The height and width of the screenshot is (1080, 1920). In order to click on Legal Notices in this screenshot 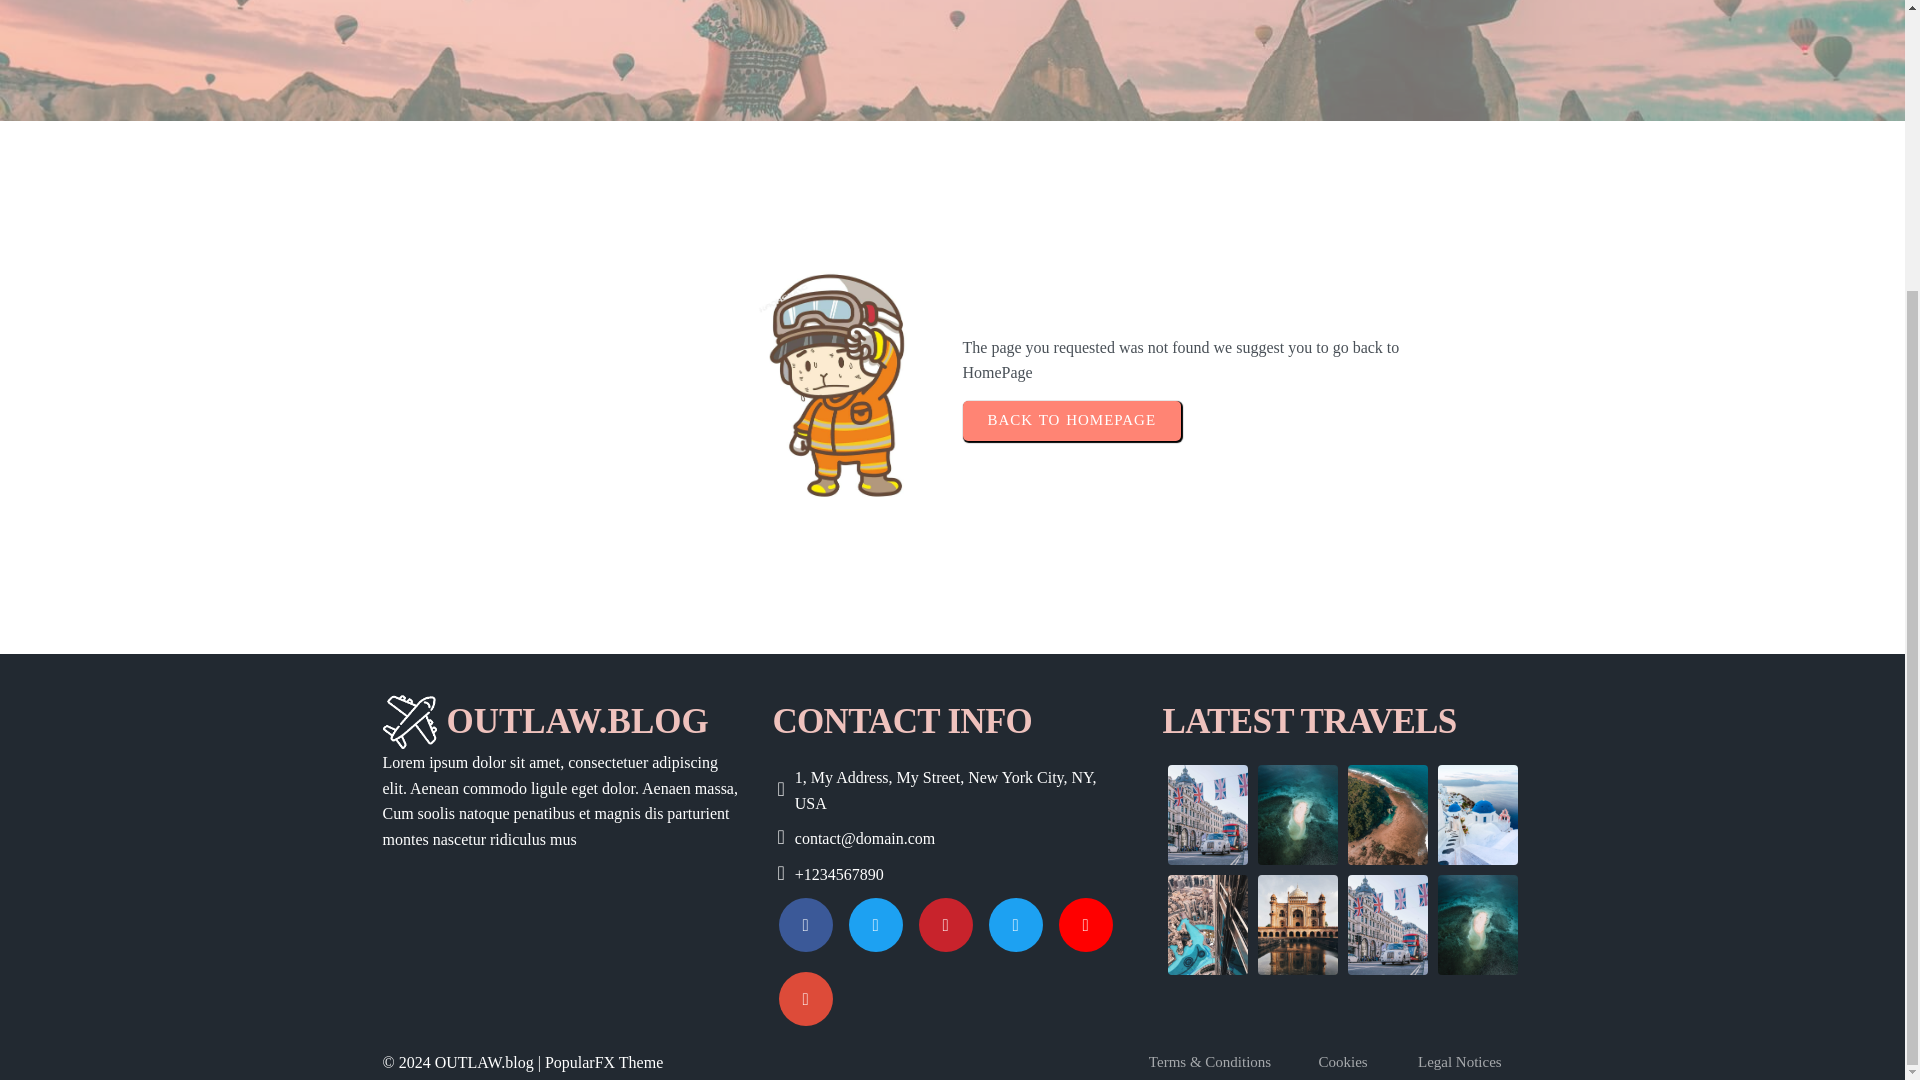, I will do `click(1470, 1062)`.